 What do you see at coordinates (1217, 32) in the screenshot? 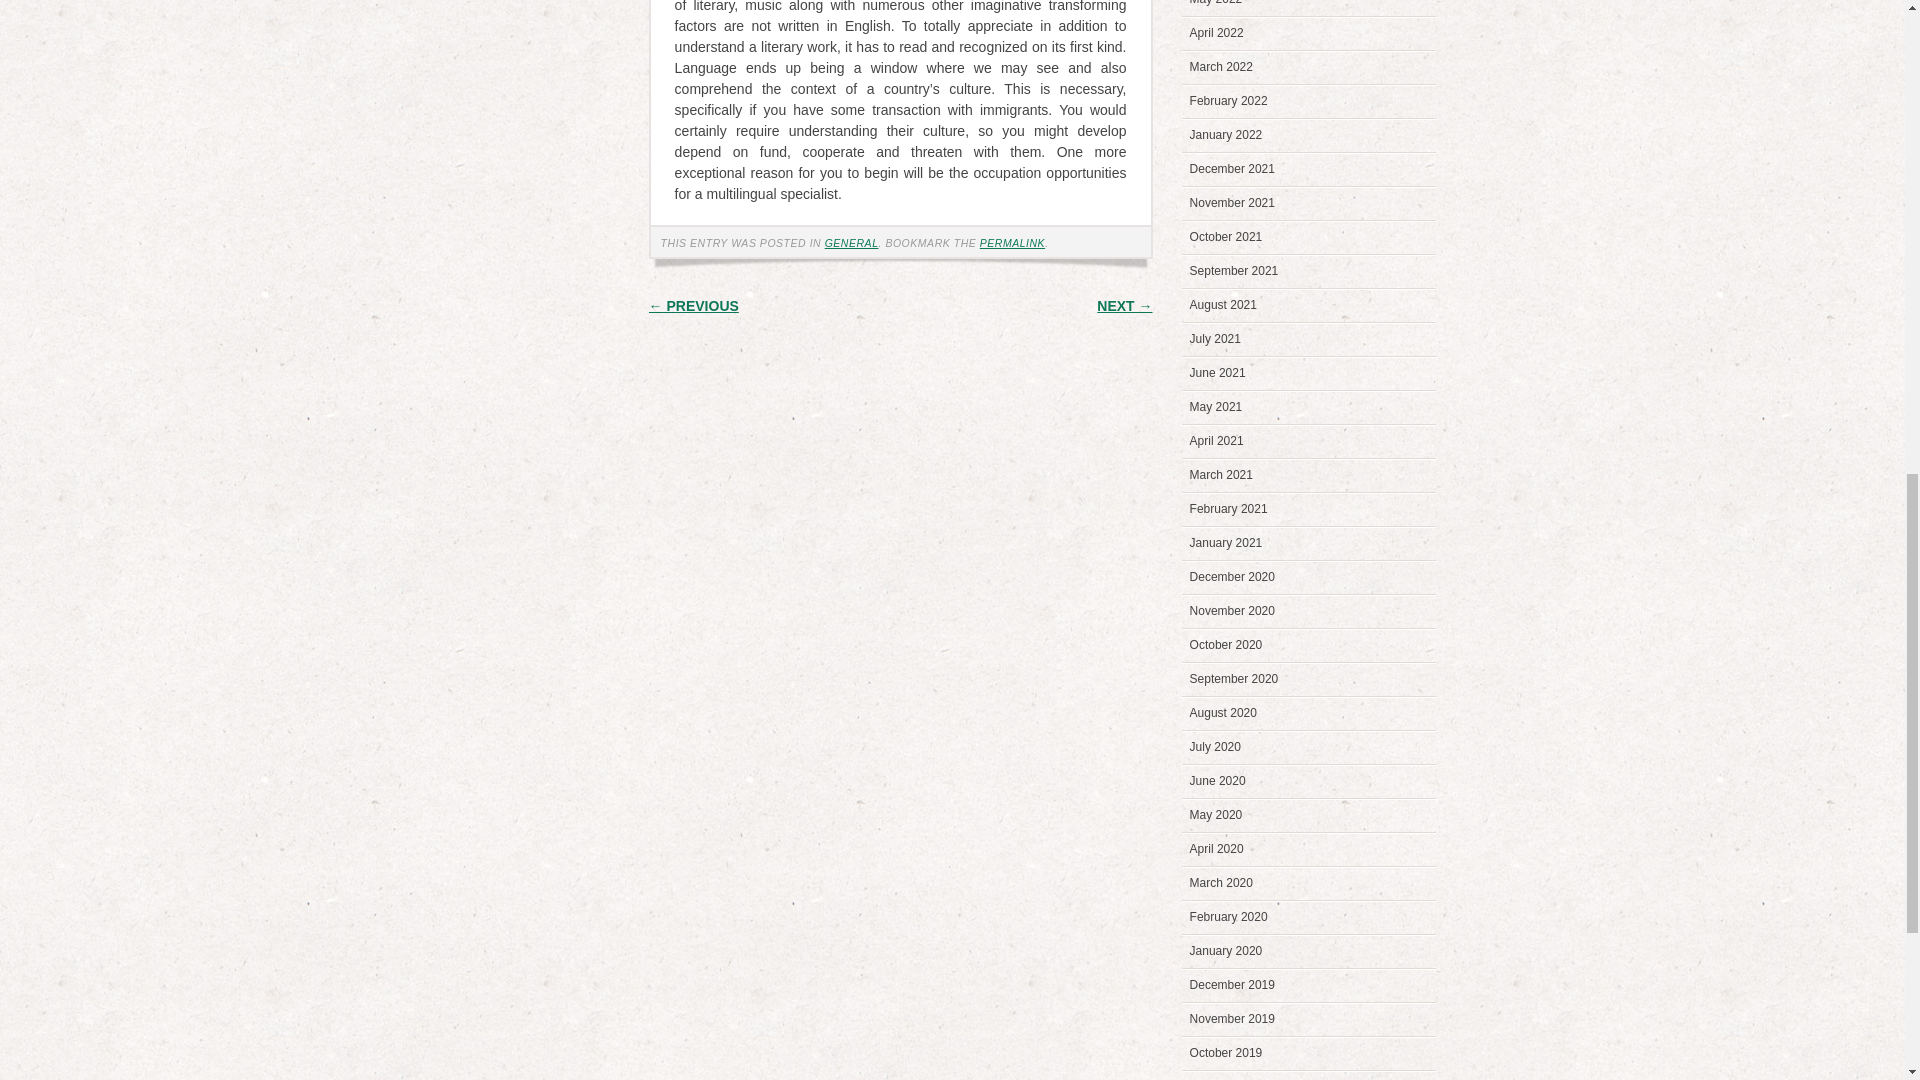
I see `April 2022` at bounding box center [1217, 32].